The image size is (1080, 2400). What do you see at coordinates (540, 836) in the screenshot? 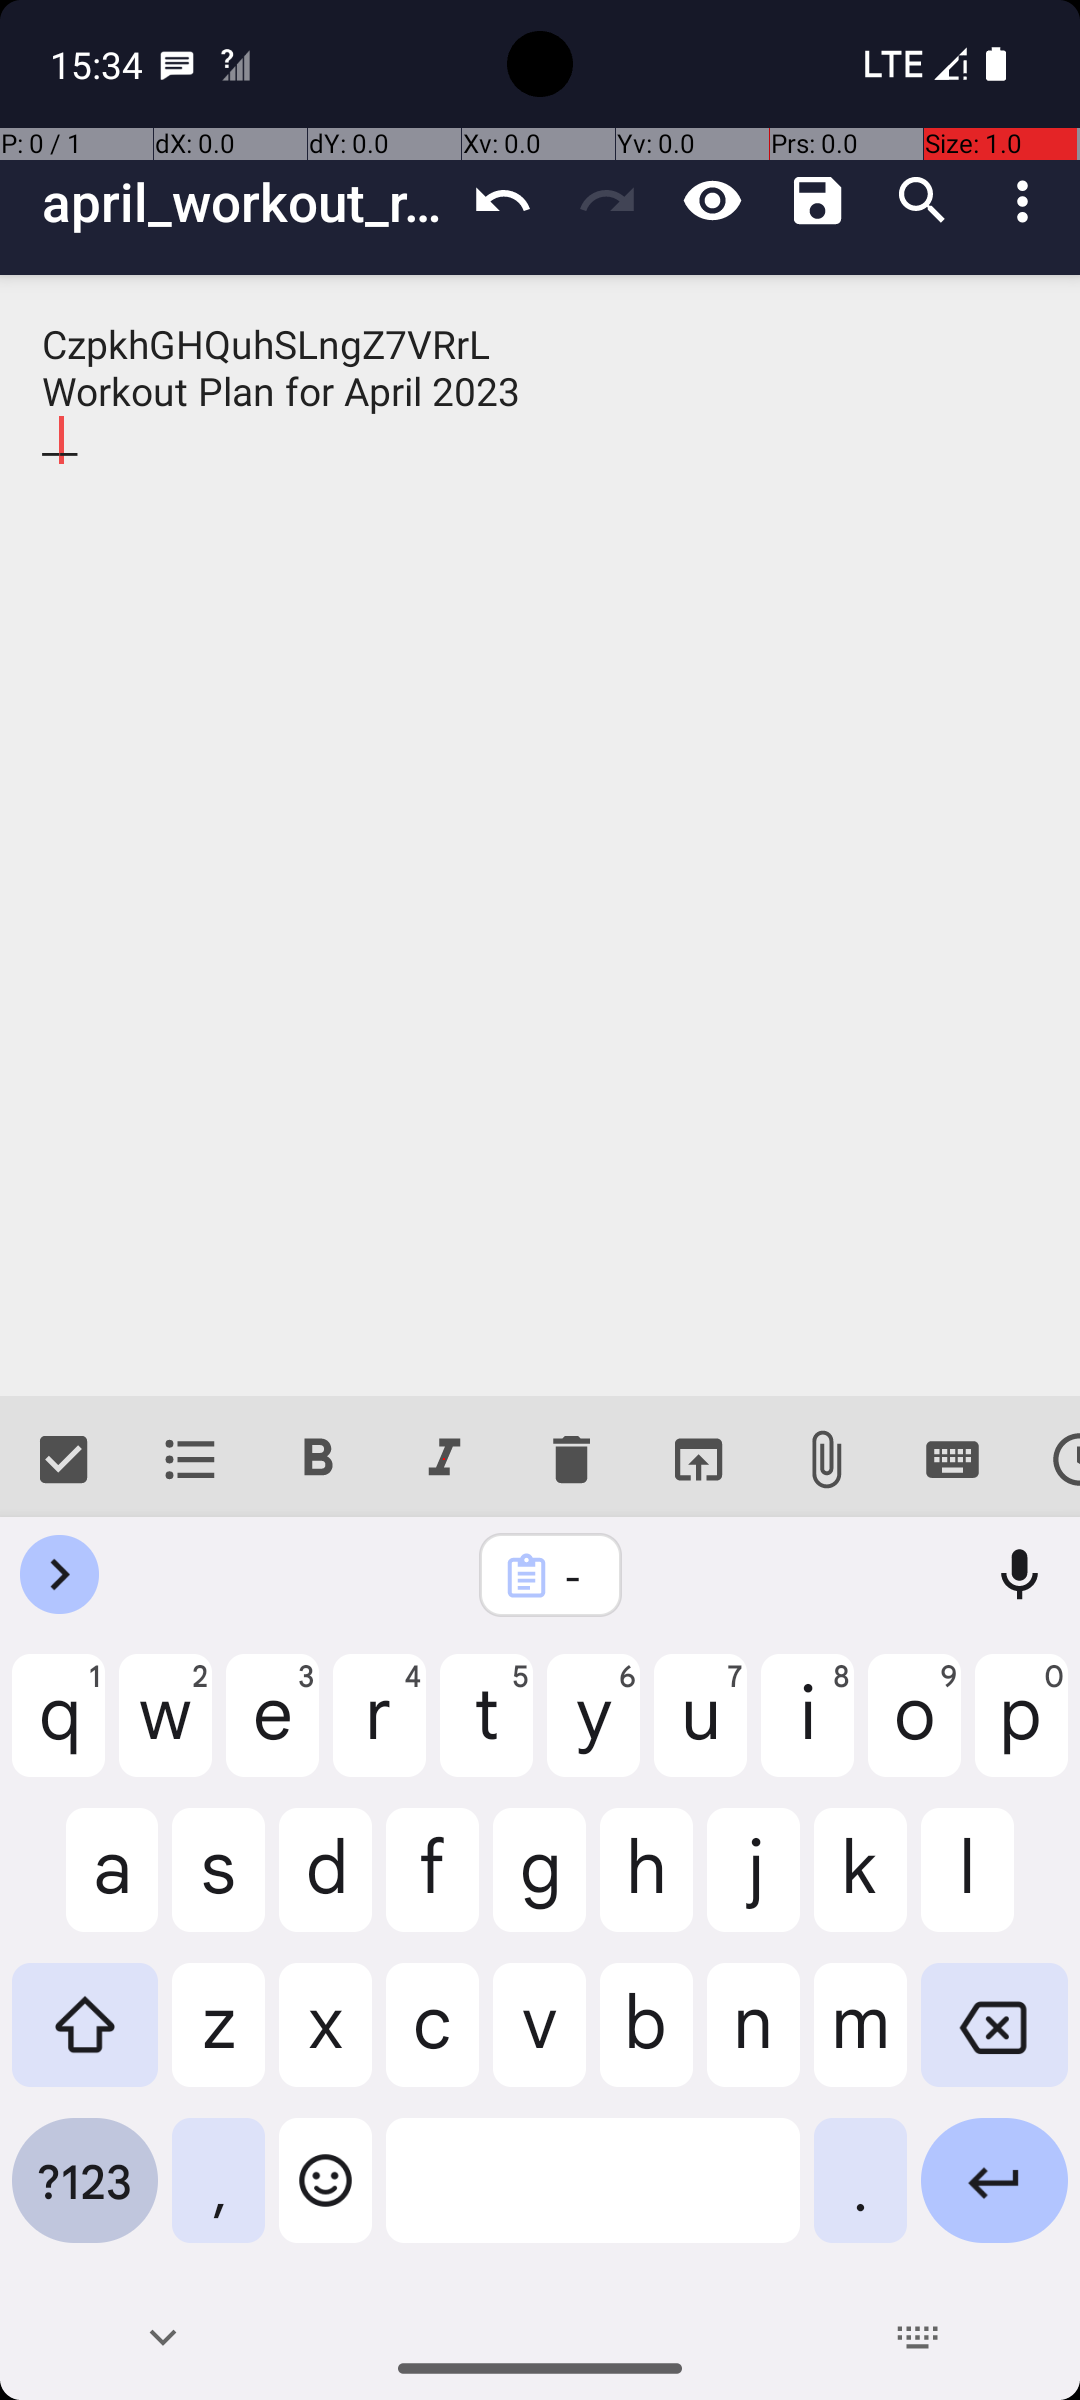
I see `CzpkhGHQuhSLngZ7VRrL
Workout Plan for April 2023
__` at bounding box center [540, 836].